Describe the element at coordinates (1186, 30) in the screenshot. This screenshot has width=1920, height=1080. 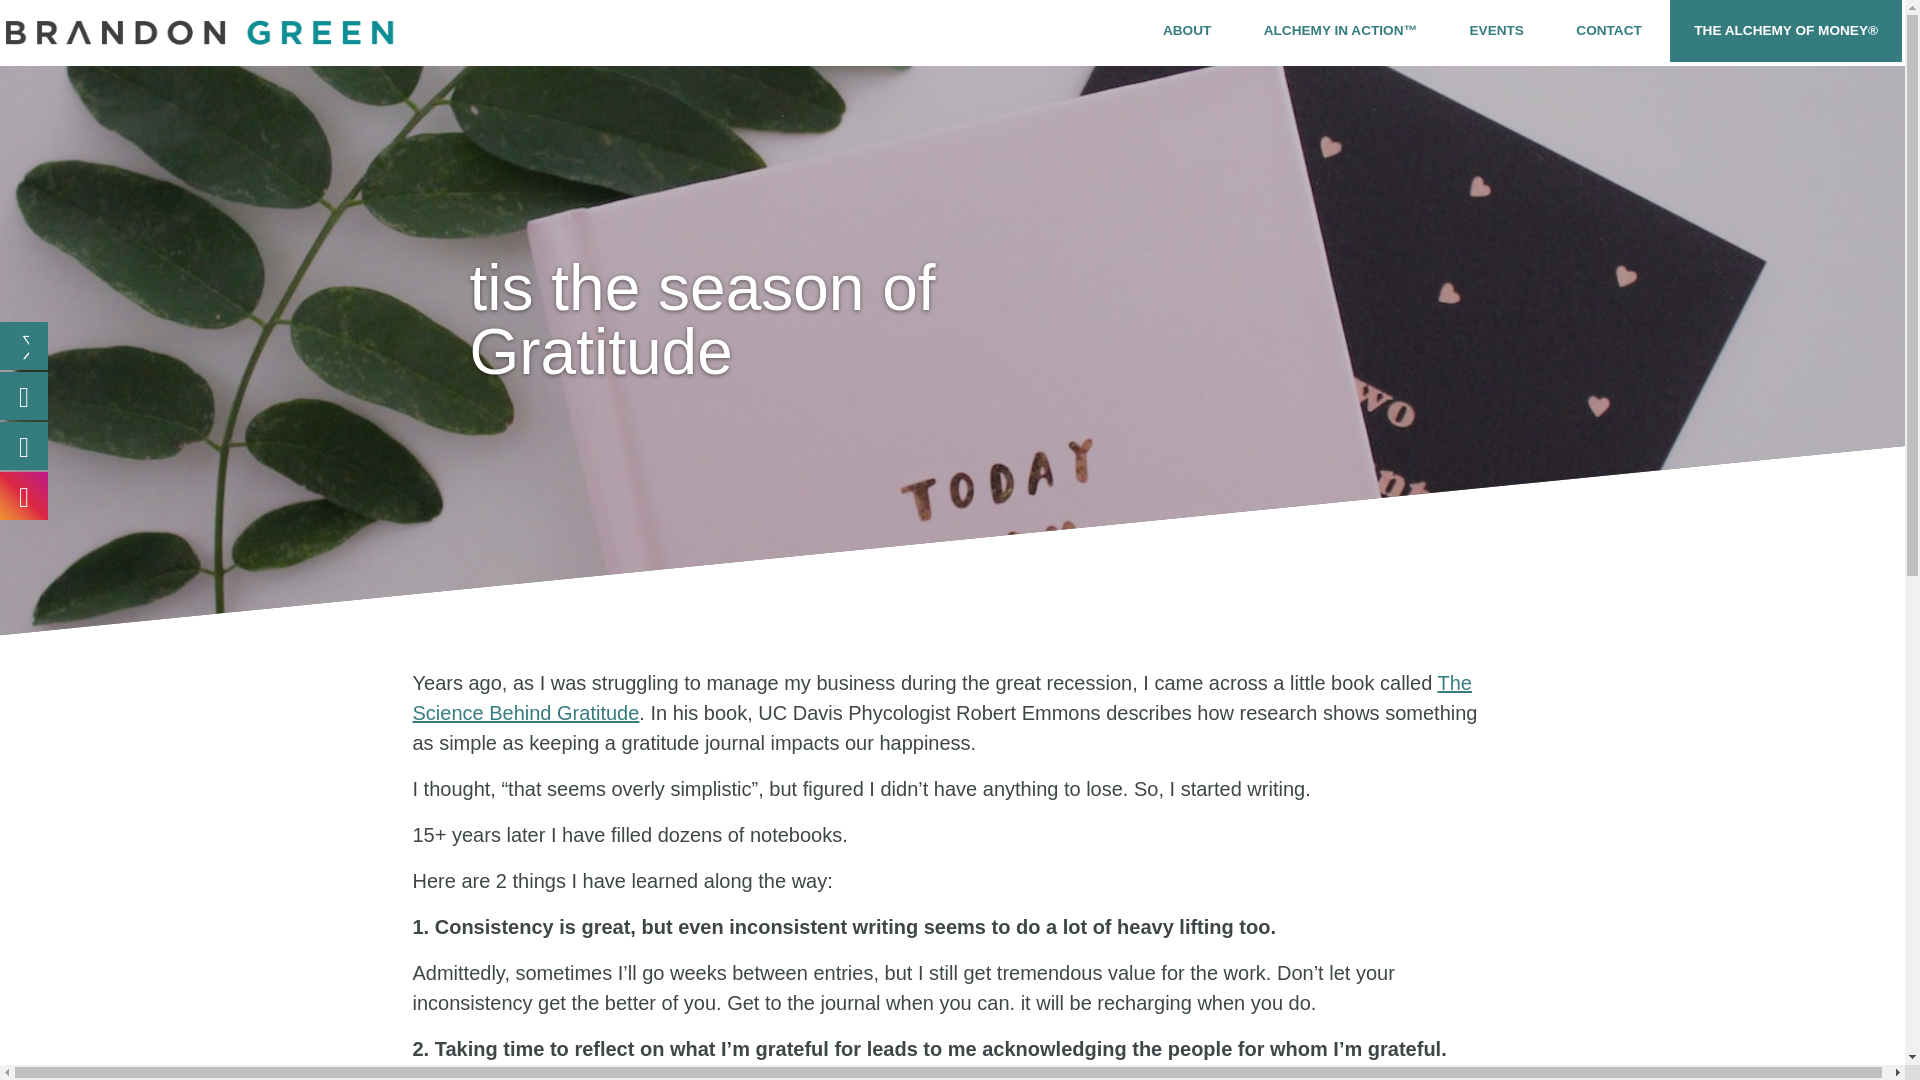
I see `ABOUT` at that location.